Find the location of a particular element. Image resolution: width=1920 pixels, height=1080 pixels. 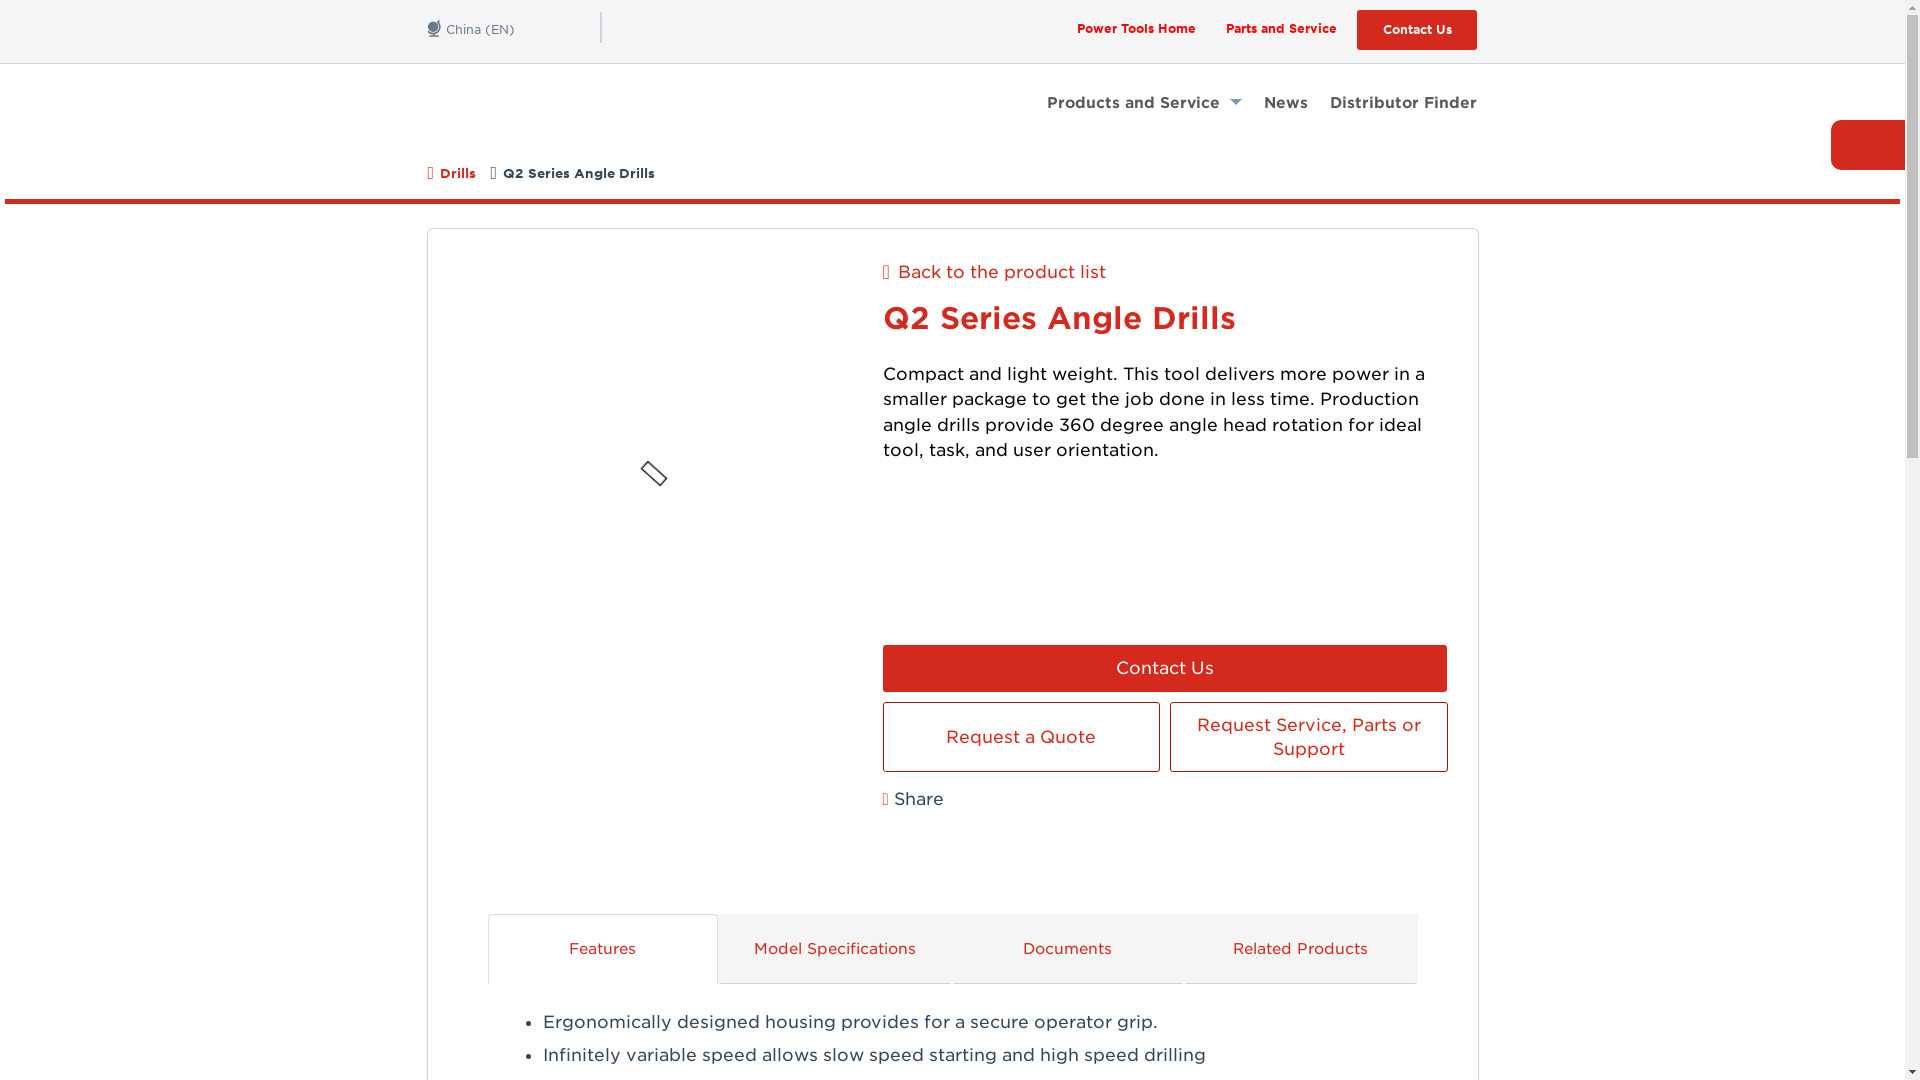

Parts and Service is located at coordinates (1281, 28).